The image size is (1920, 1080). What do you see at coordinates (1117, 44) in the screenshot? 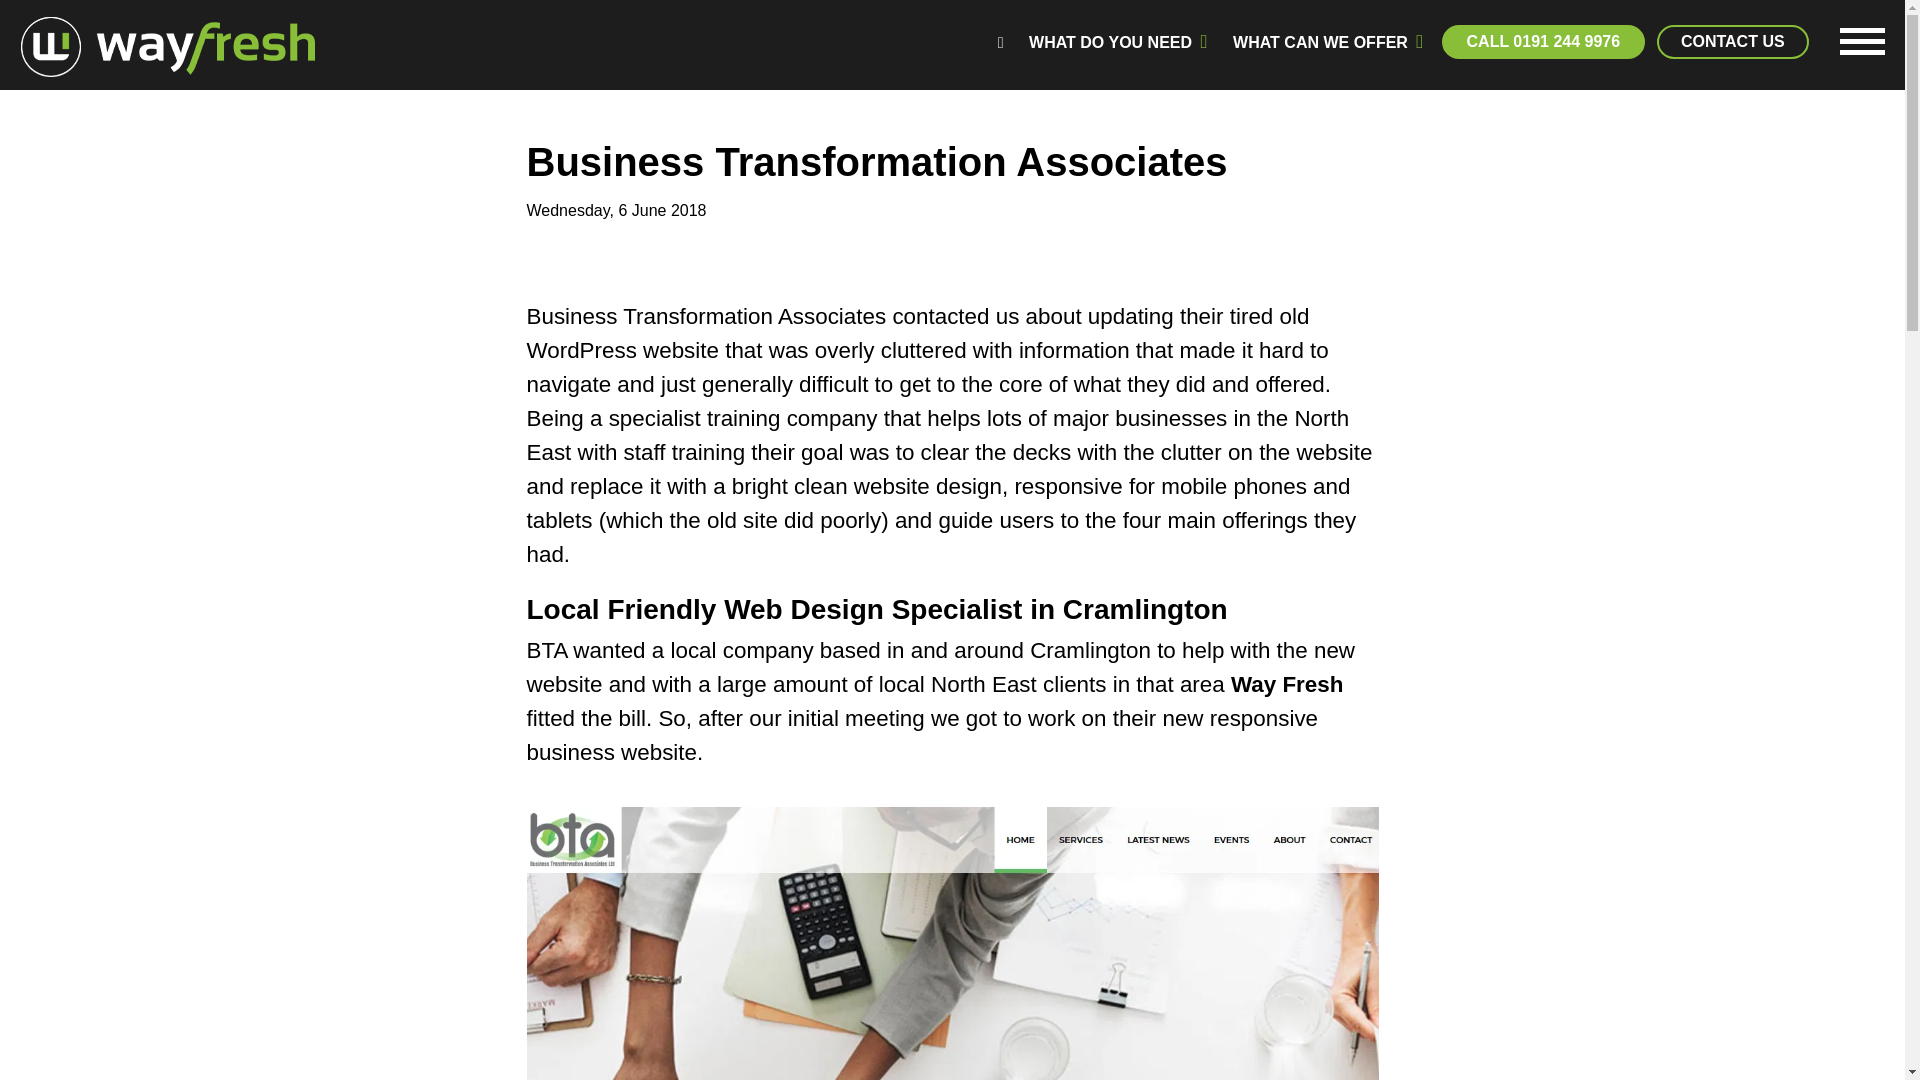
I see `WHAT DO YOU NEED` at bounding box center [1117, 44].